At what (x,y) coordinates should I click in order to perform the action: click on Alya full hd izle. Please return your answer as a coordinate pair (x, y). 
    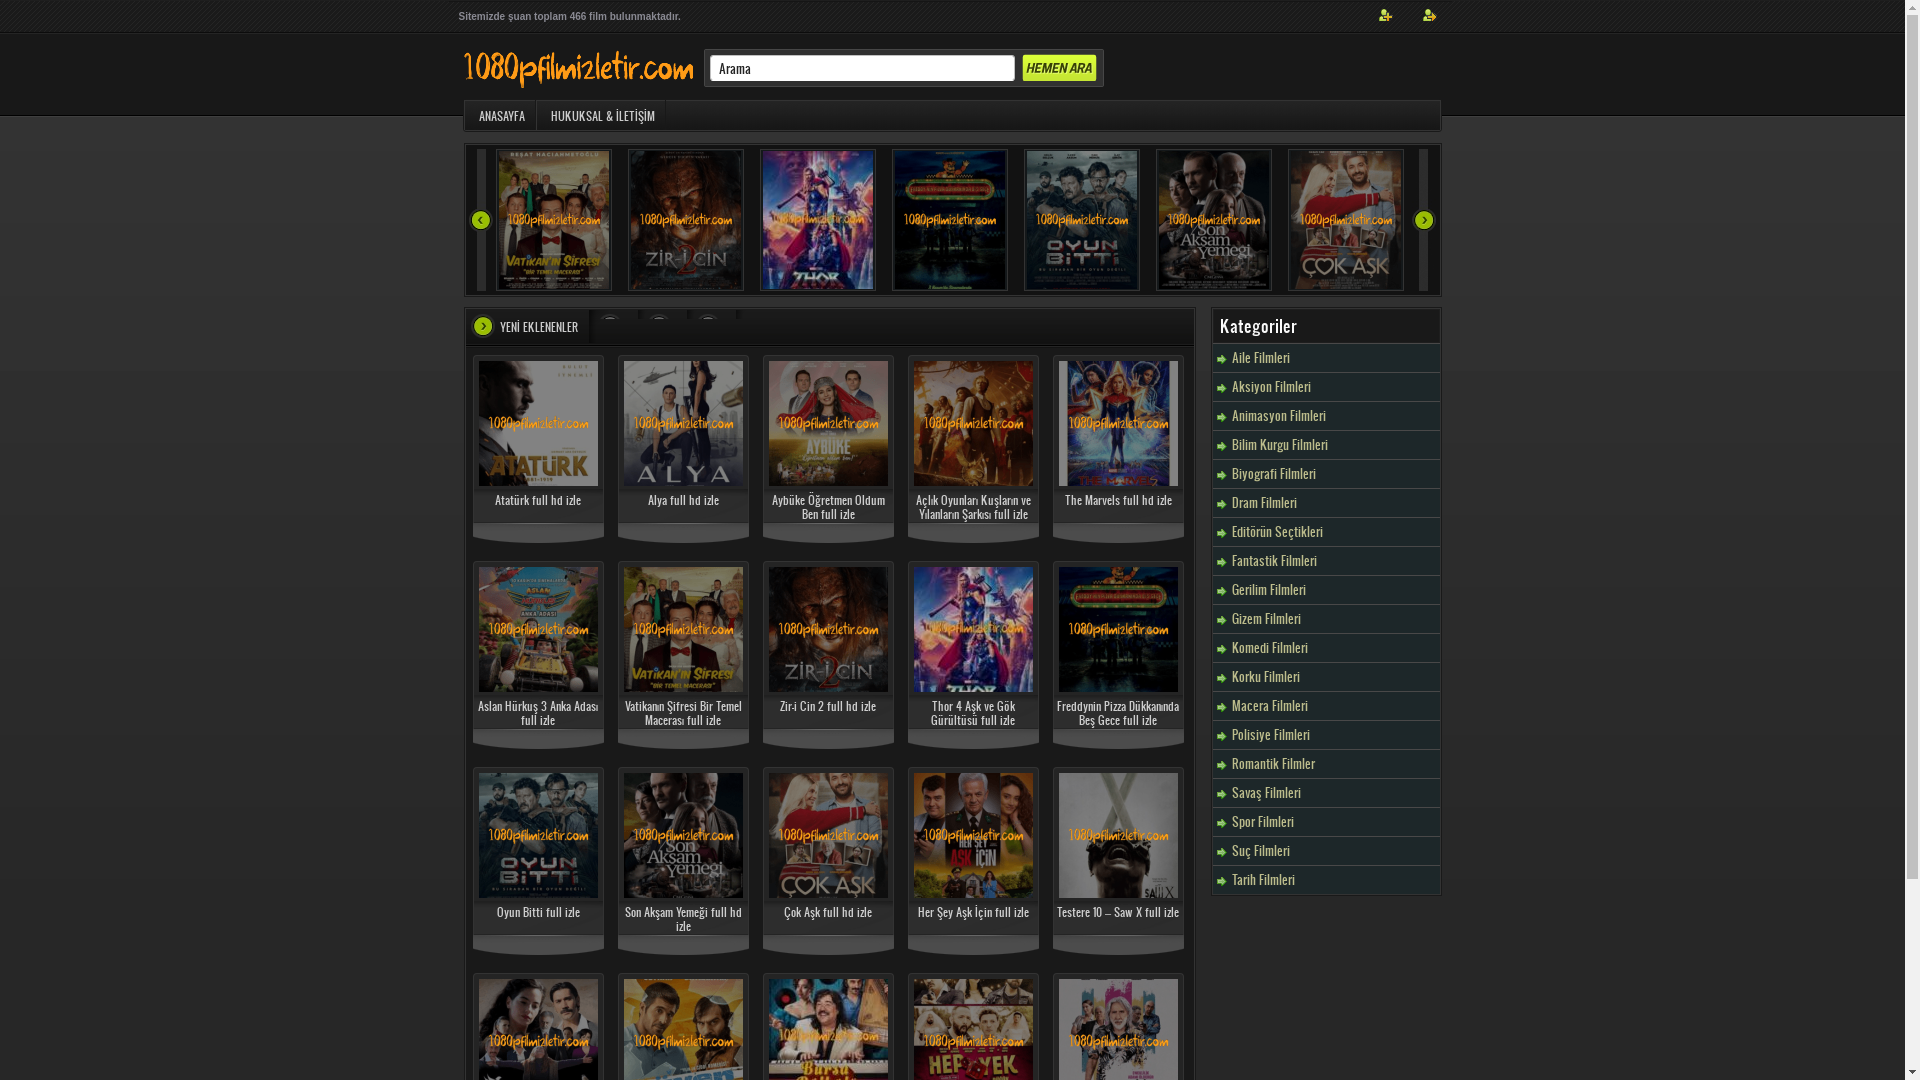
    Looking at the image, I should click on (684, 500).